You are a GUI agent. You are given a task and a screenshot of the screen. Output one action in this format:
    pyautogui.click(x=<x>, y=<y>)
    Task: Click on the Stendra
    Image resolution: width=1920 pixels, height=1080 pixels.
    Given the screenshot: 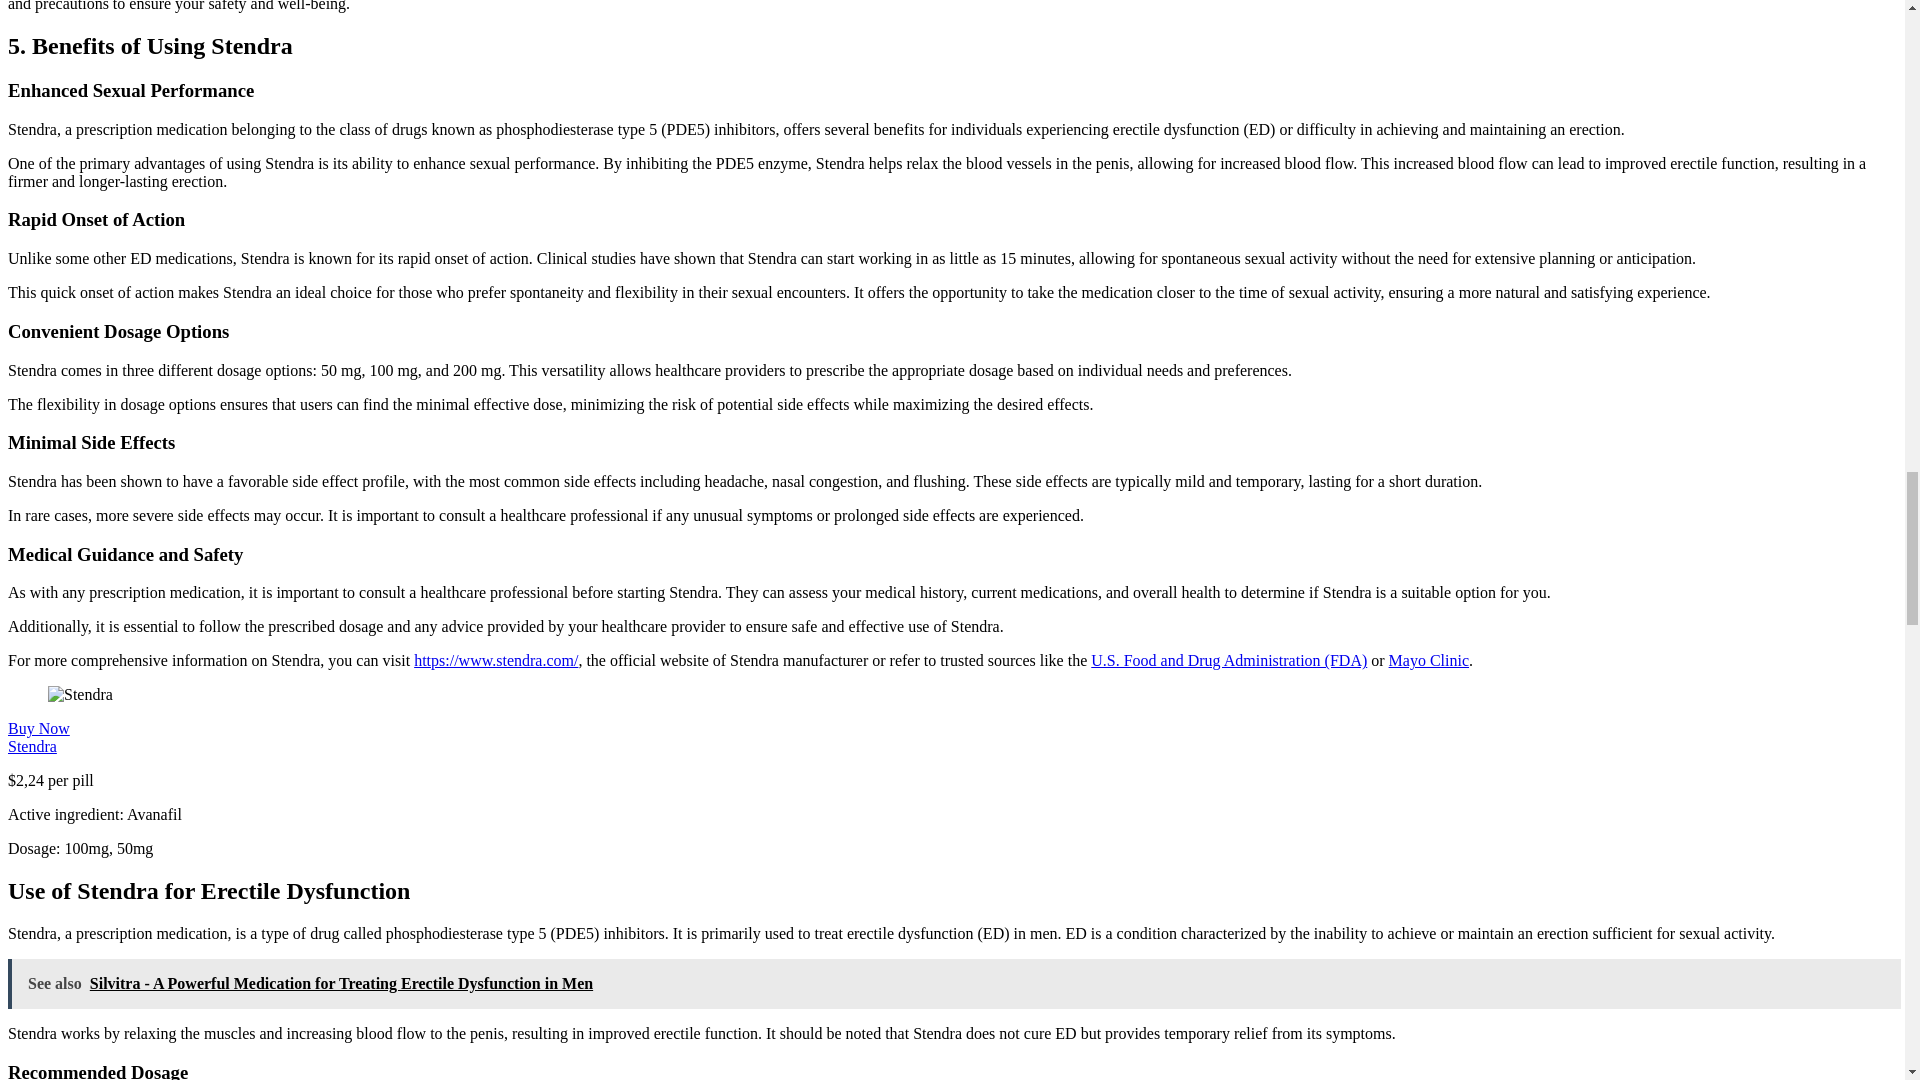 What is the action you would take?
    pyautogui.click(x=32, y=746)
    